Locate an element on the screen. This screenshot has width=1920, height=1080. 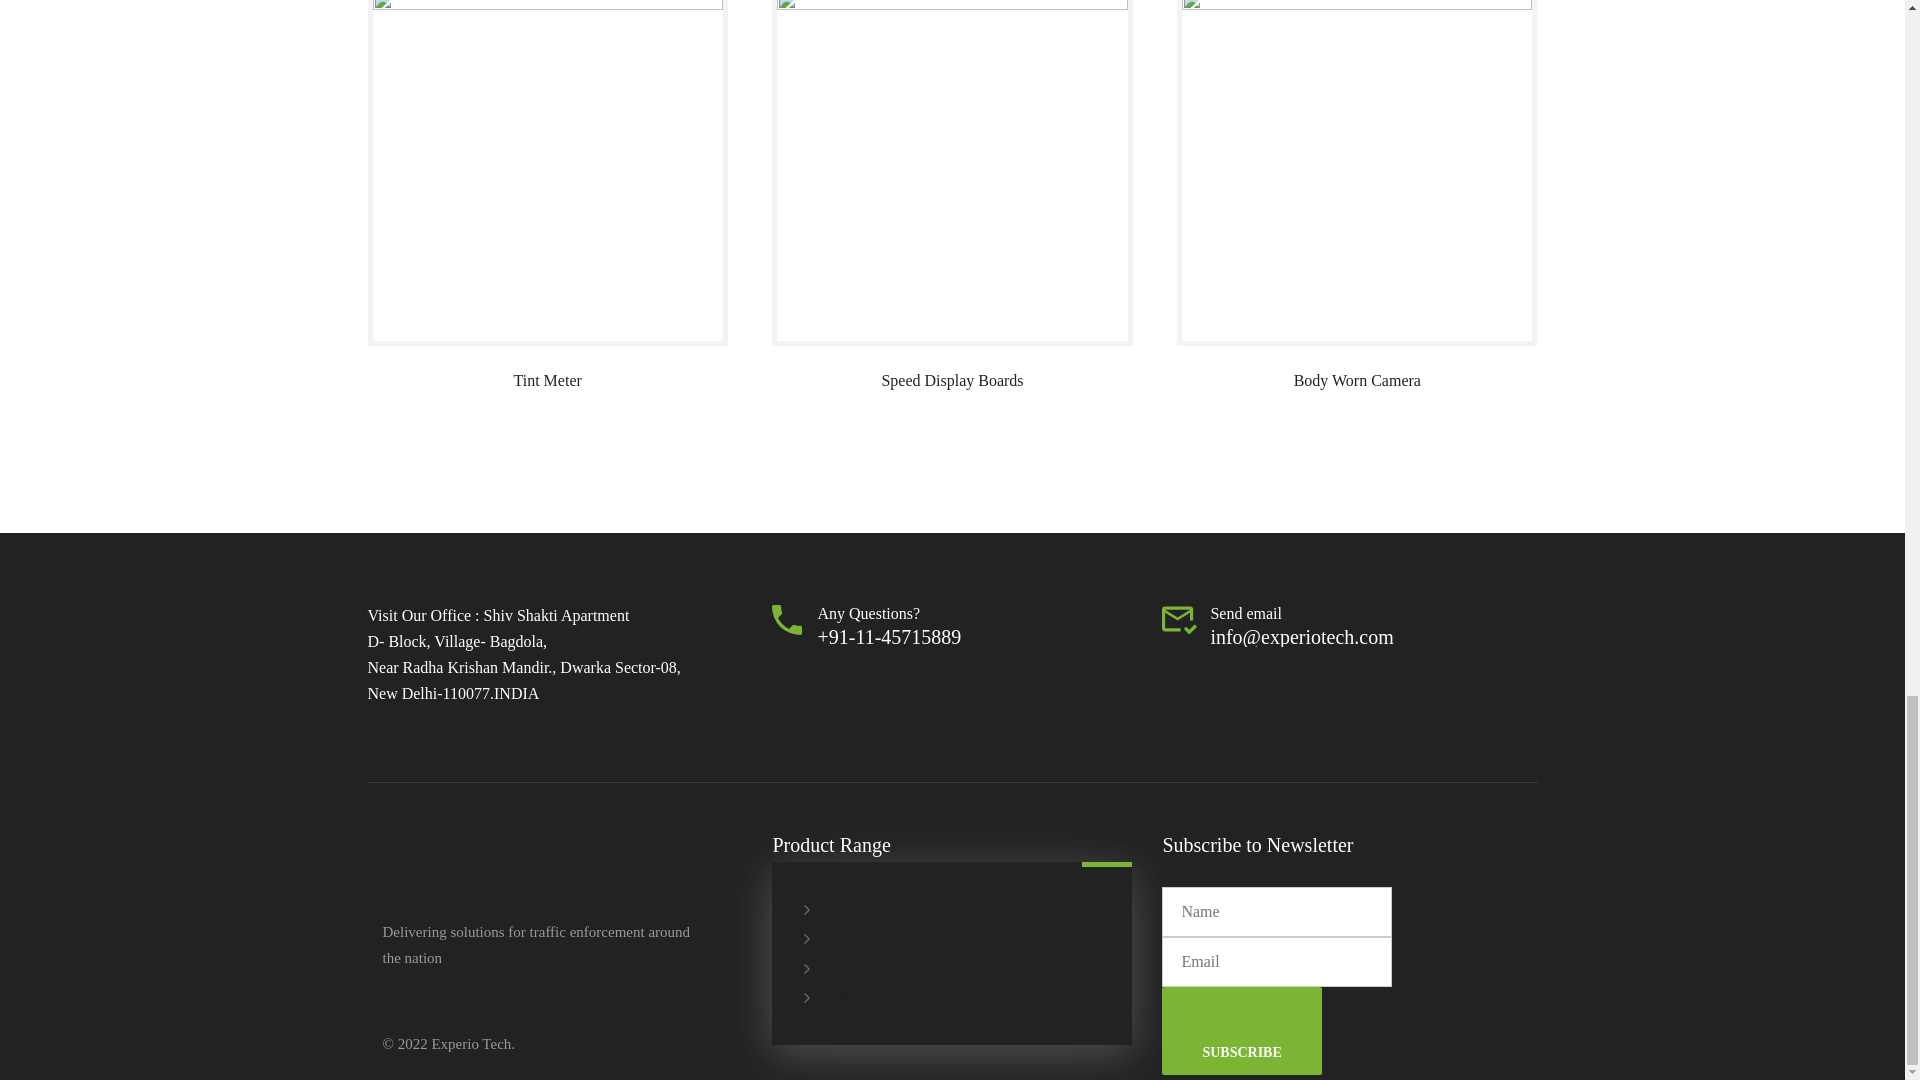
Tint Meter is located at coordinates (548, 196).